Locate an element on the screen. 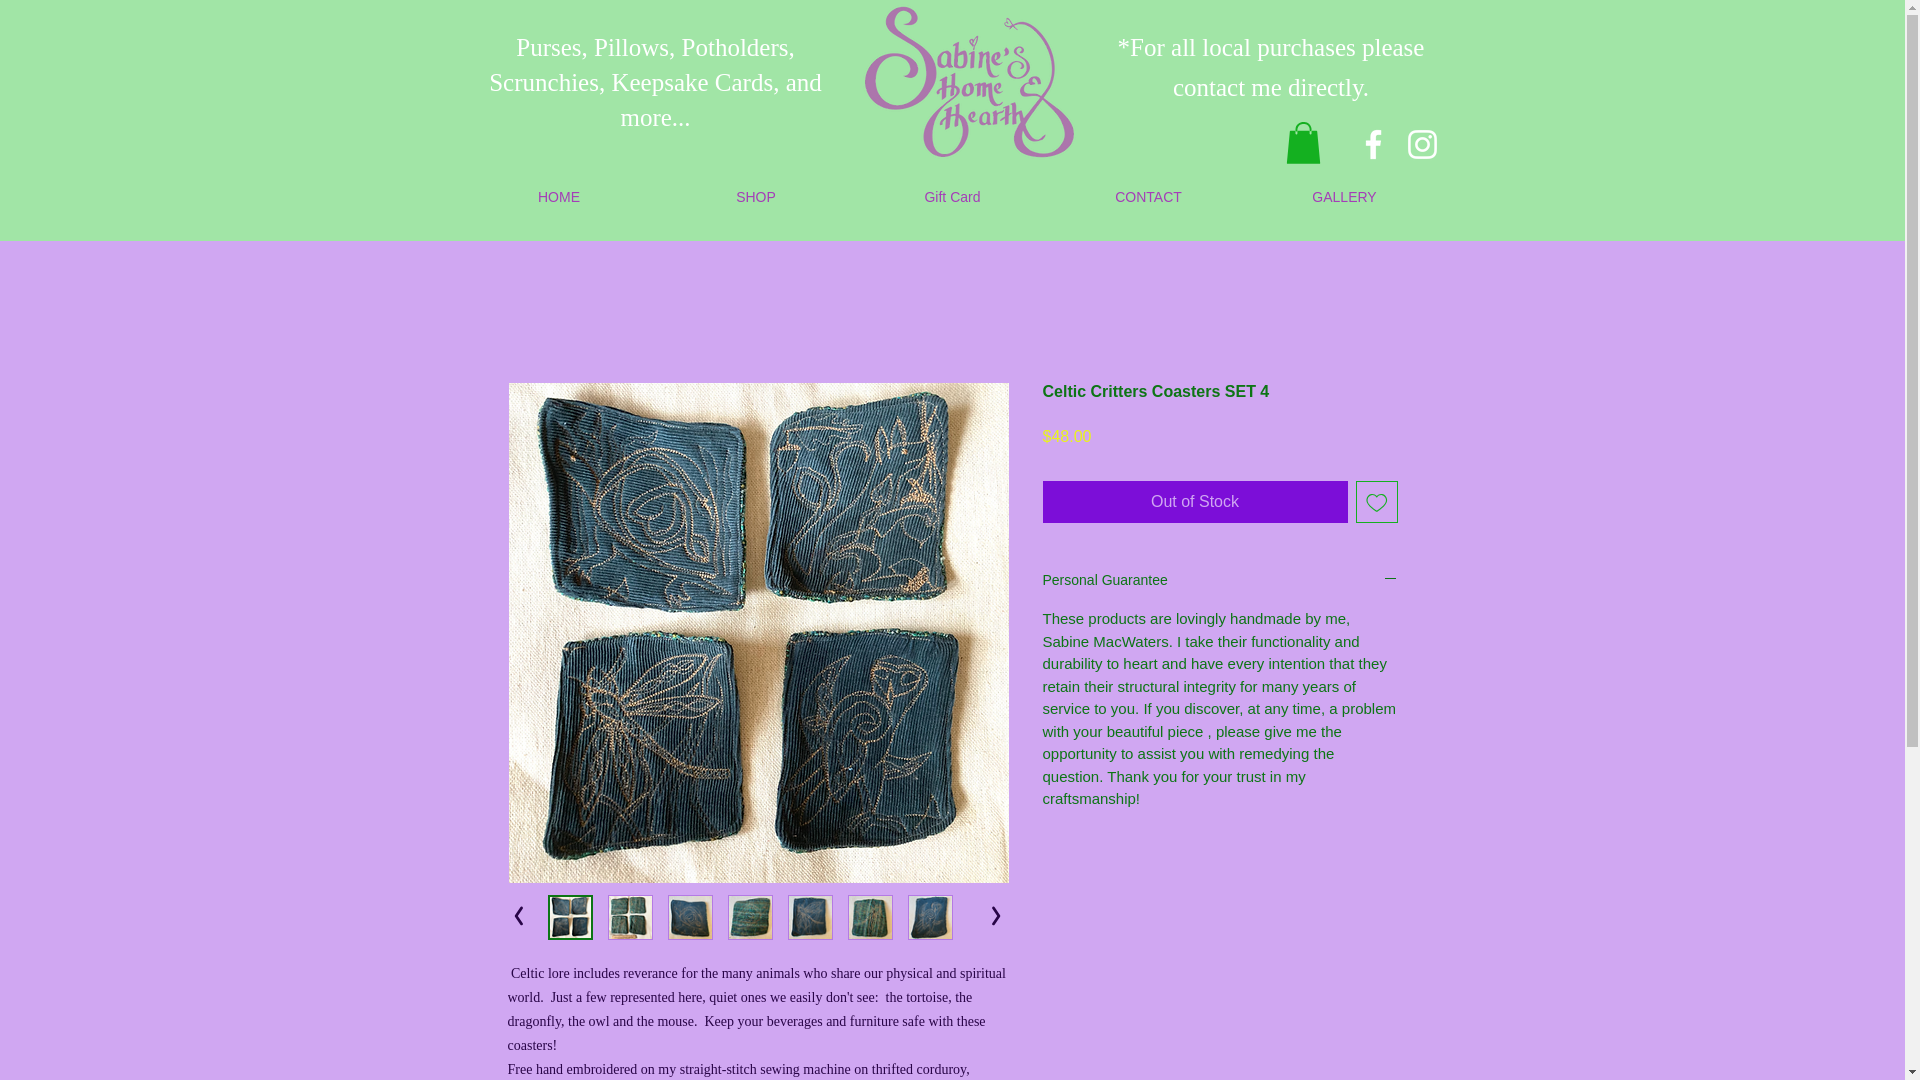  Out of Stock is located at coordinates (1194, 501).